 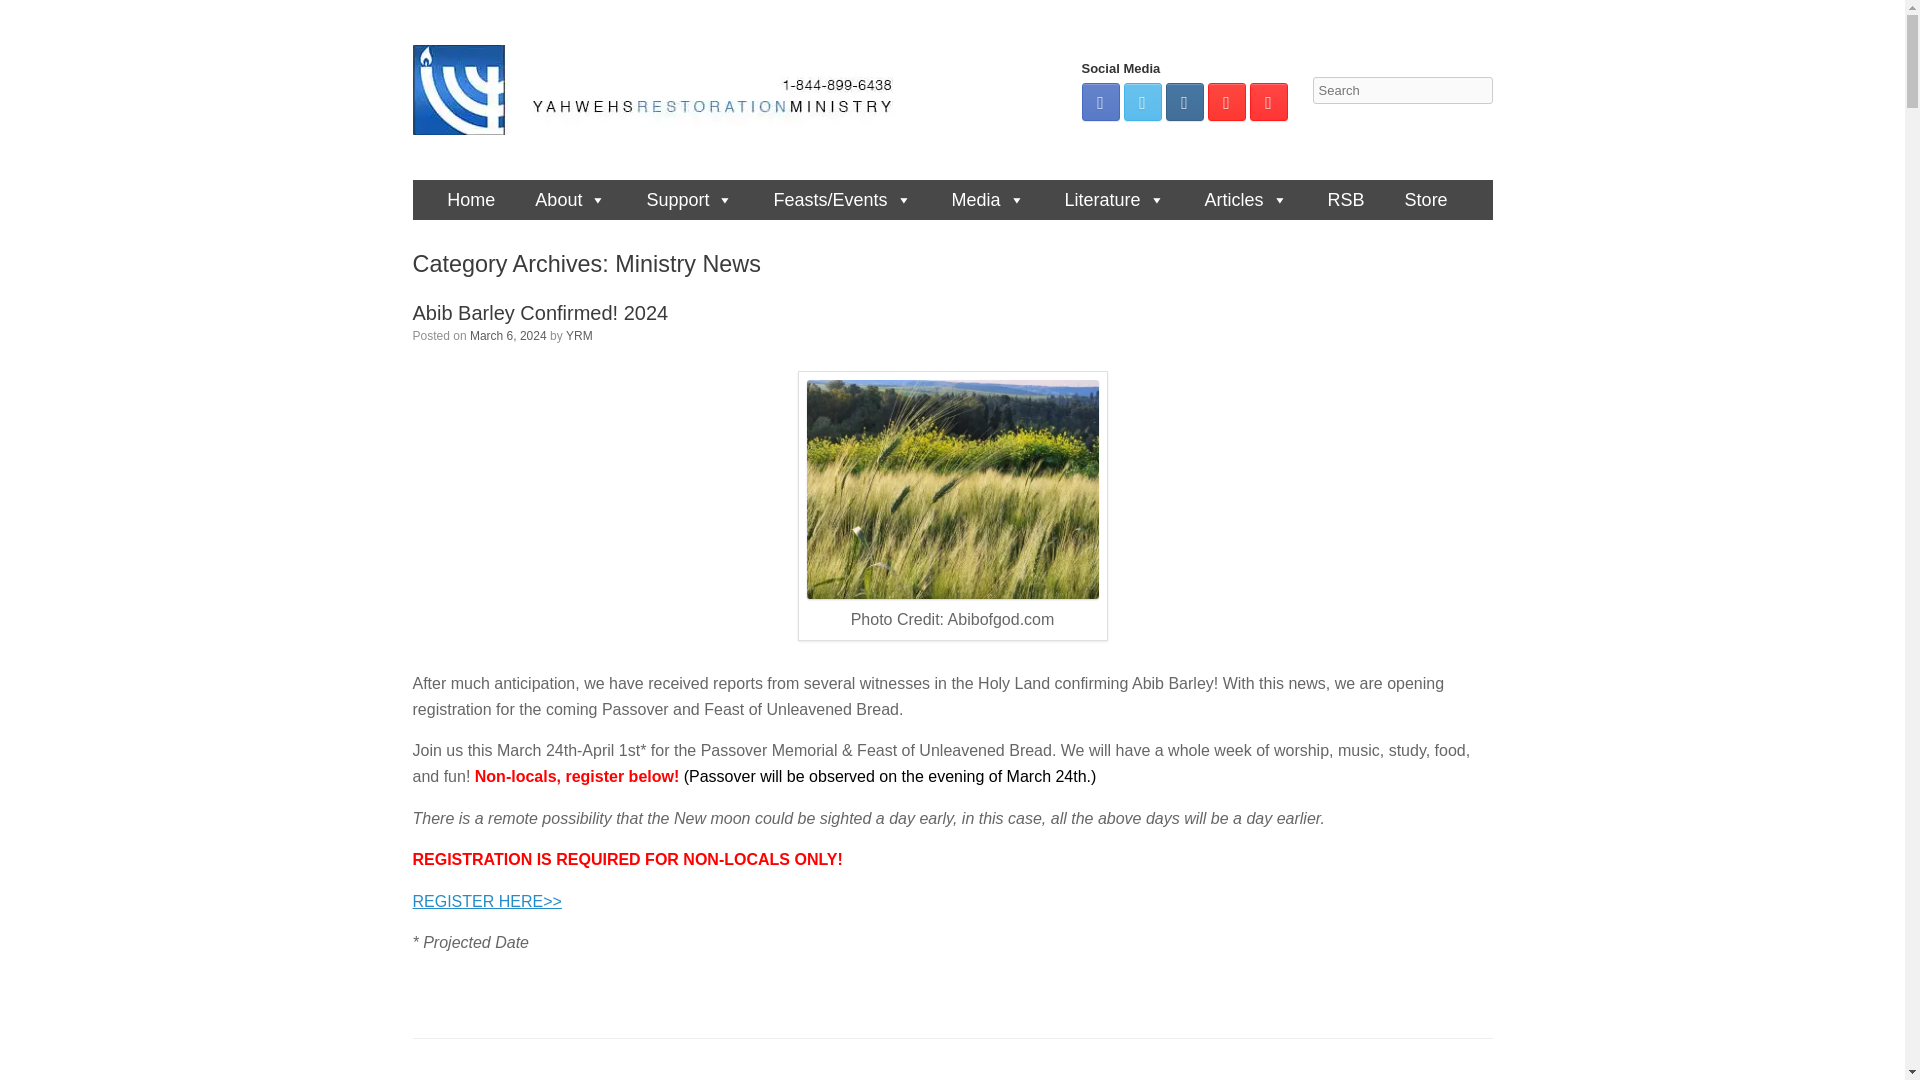 What do you see at coordinates (982, 200) in the screenshot?
I see `Media` at bounding box center [982, 200].